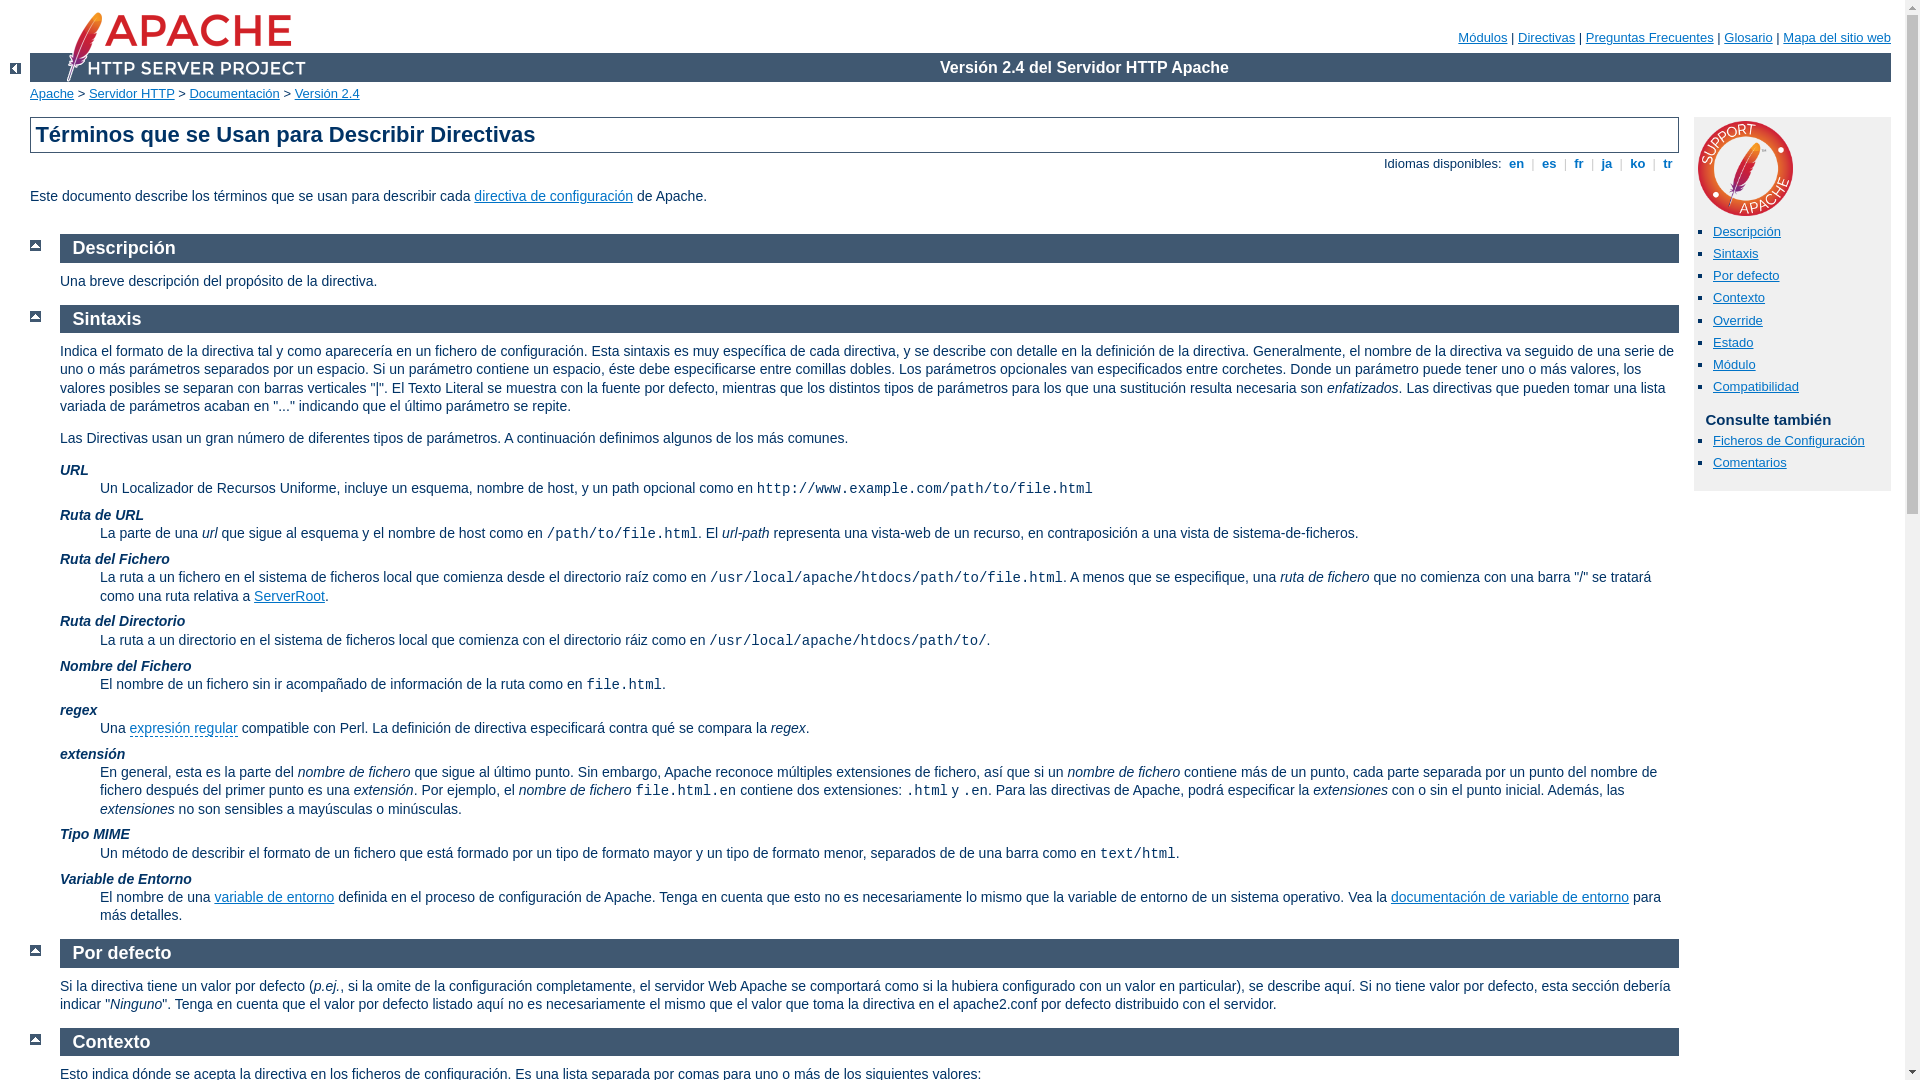  What do you see at coordinates (108, 319) in the screenshot?
I see `Sintaxis` at bounding box center [108, 319].